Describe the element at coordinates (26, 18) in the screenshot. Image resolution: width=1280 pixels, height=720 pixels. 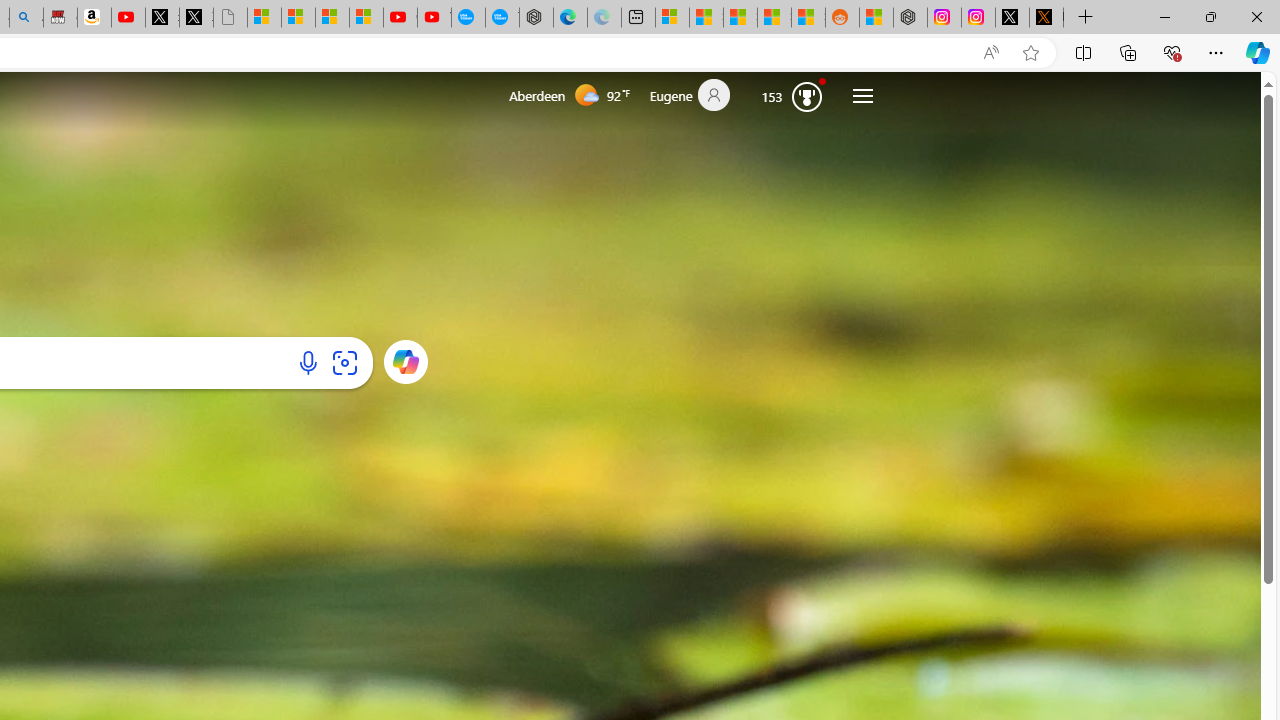
I see `Amazon Echo Dot PNG - Search Images` at that location.